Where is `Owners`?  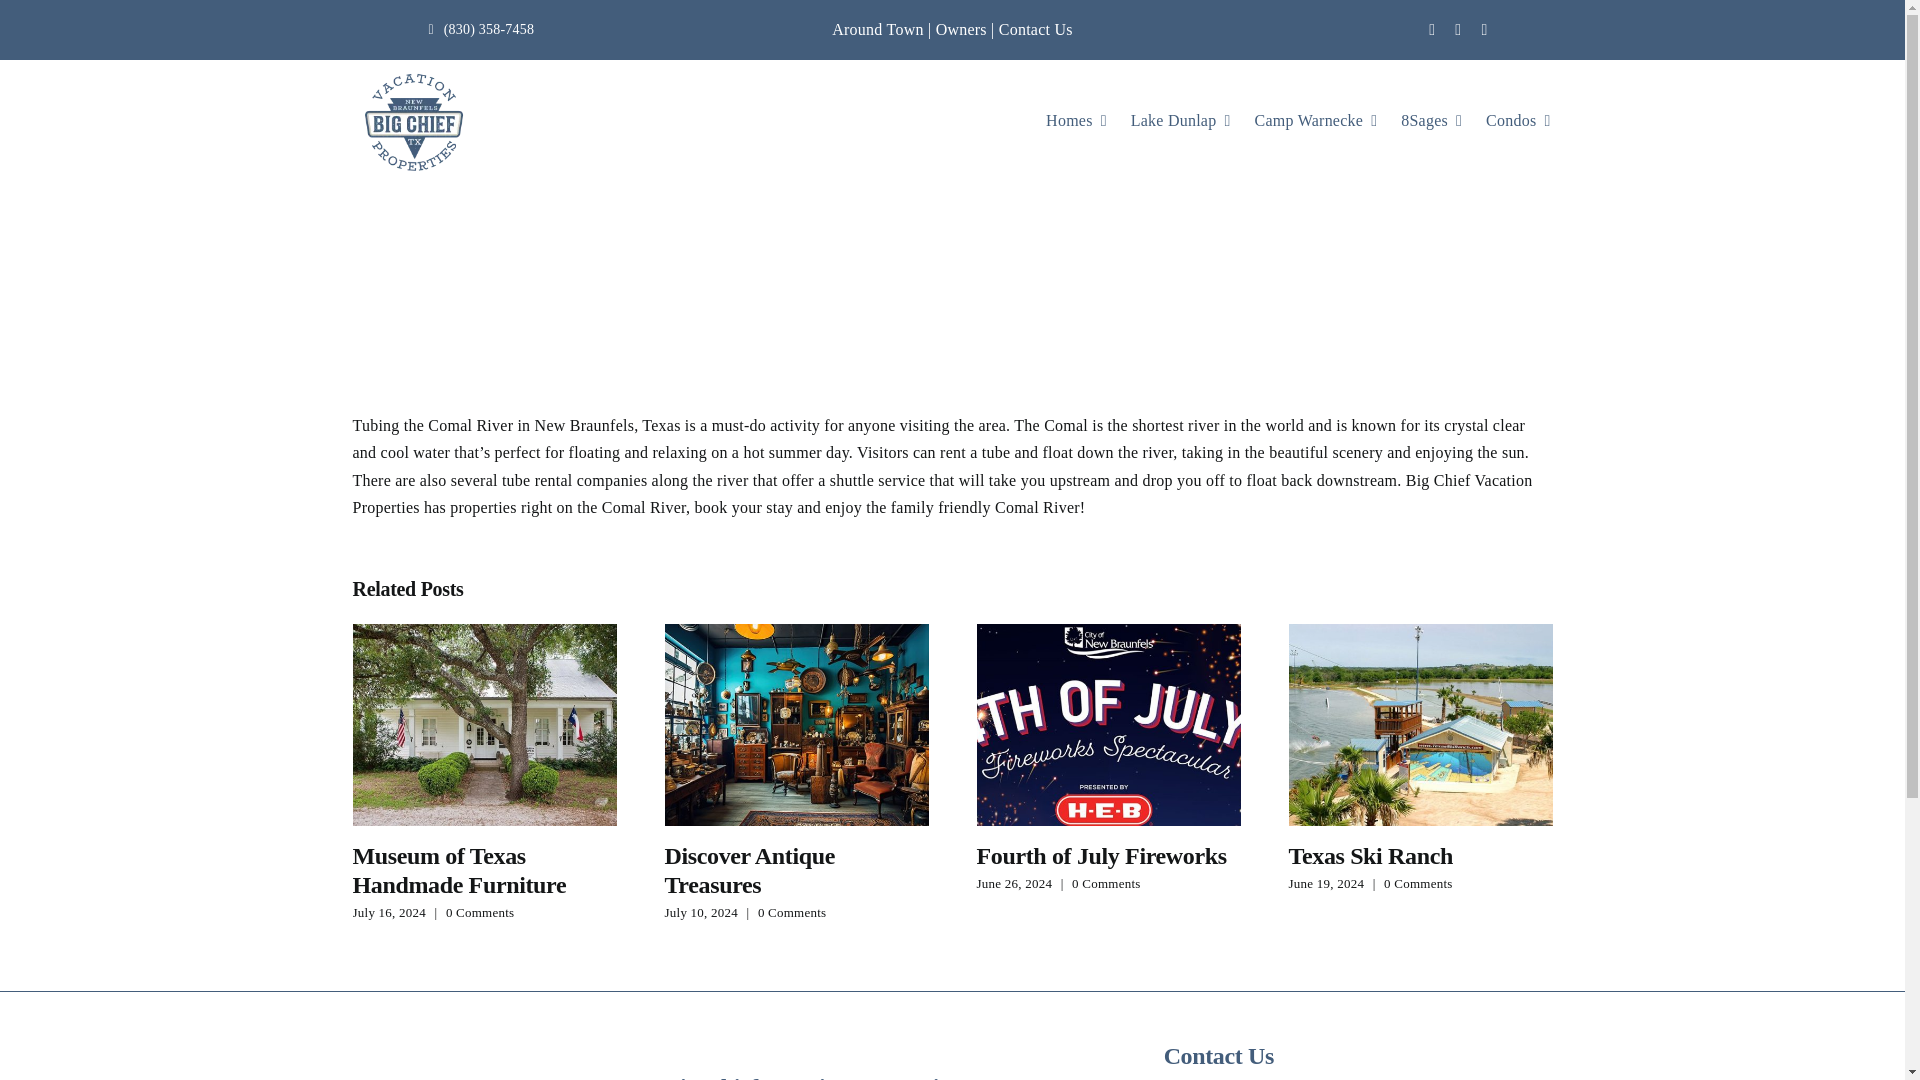 Owners is located at coordinates (961, 28).